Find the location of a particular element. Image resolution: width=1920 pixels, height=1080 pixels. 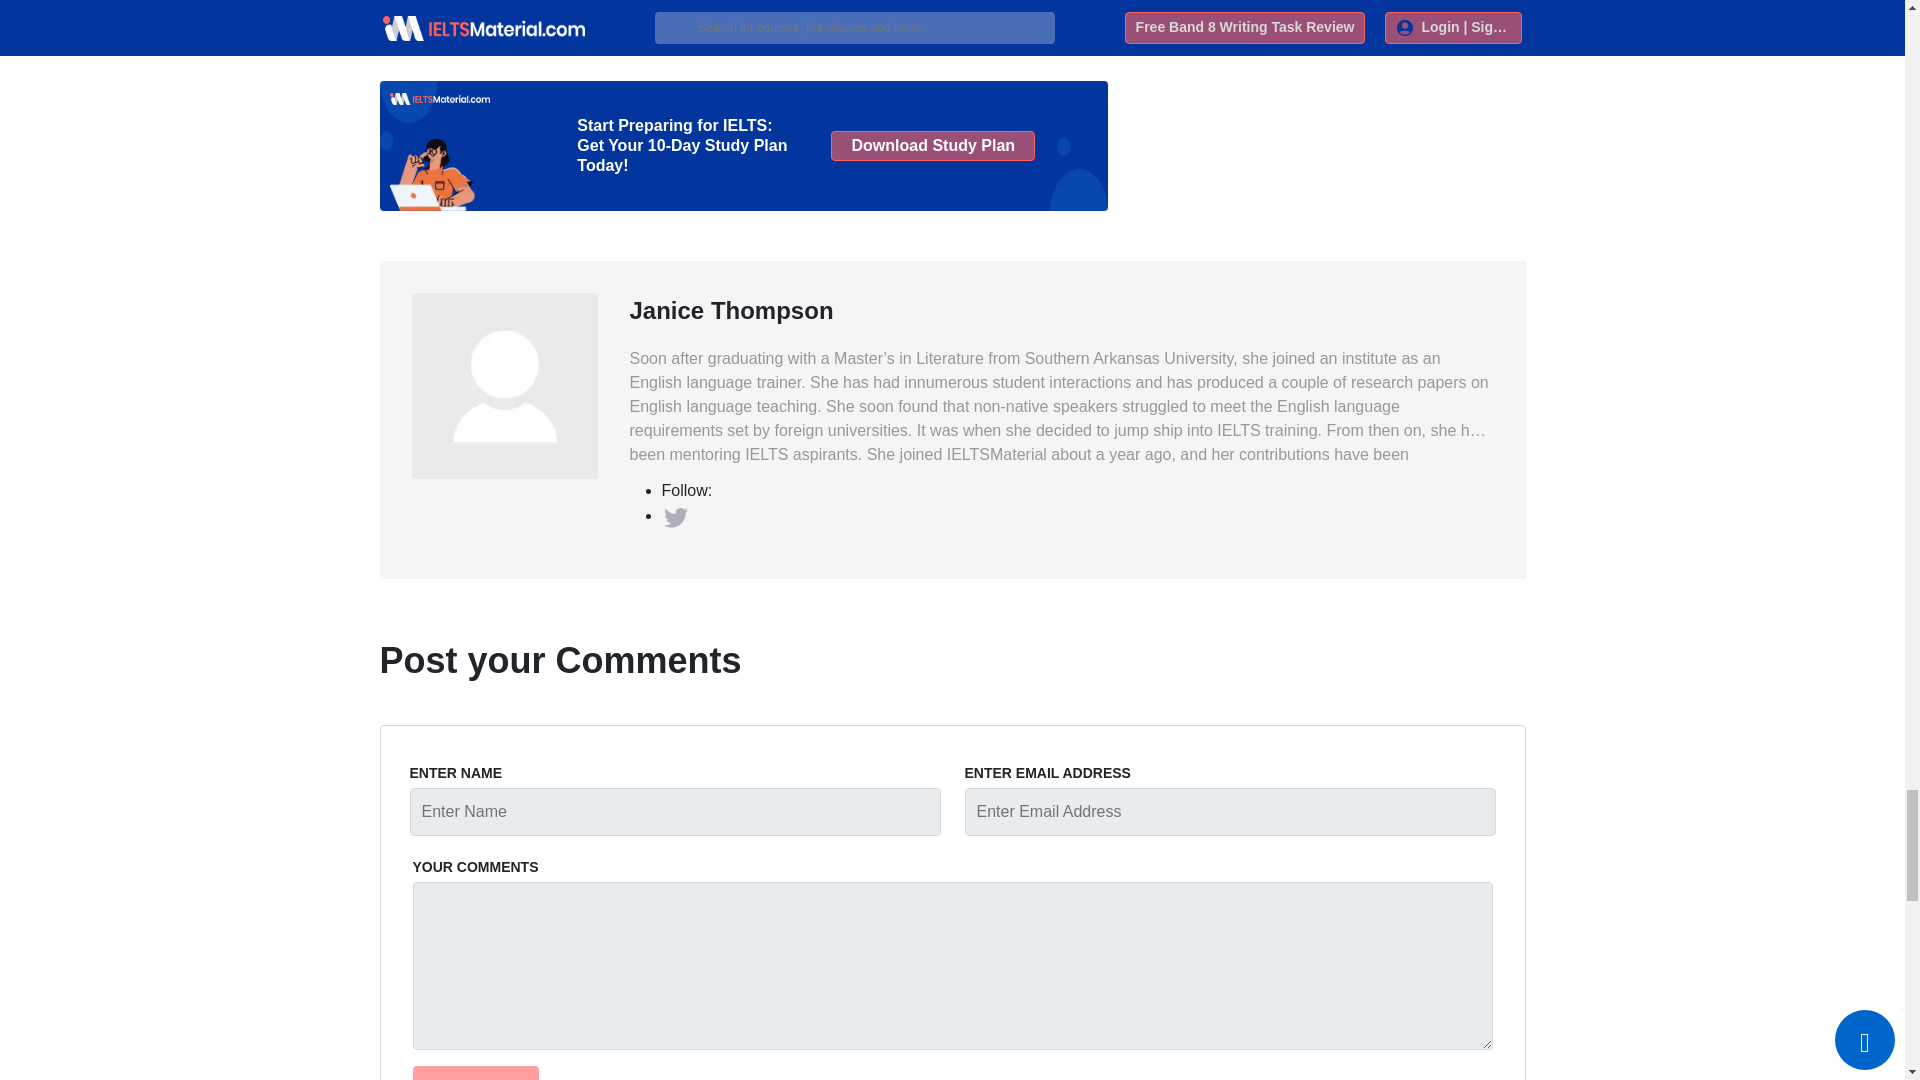

OET Exam Booking is located at coordinates (561, 25).